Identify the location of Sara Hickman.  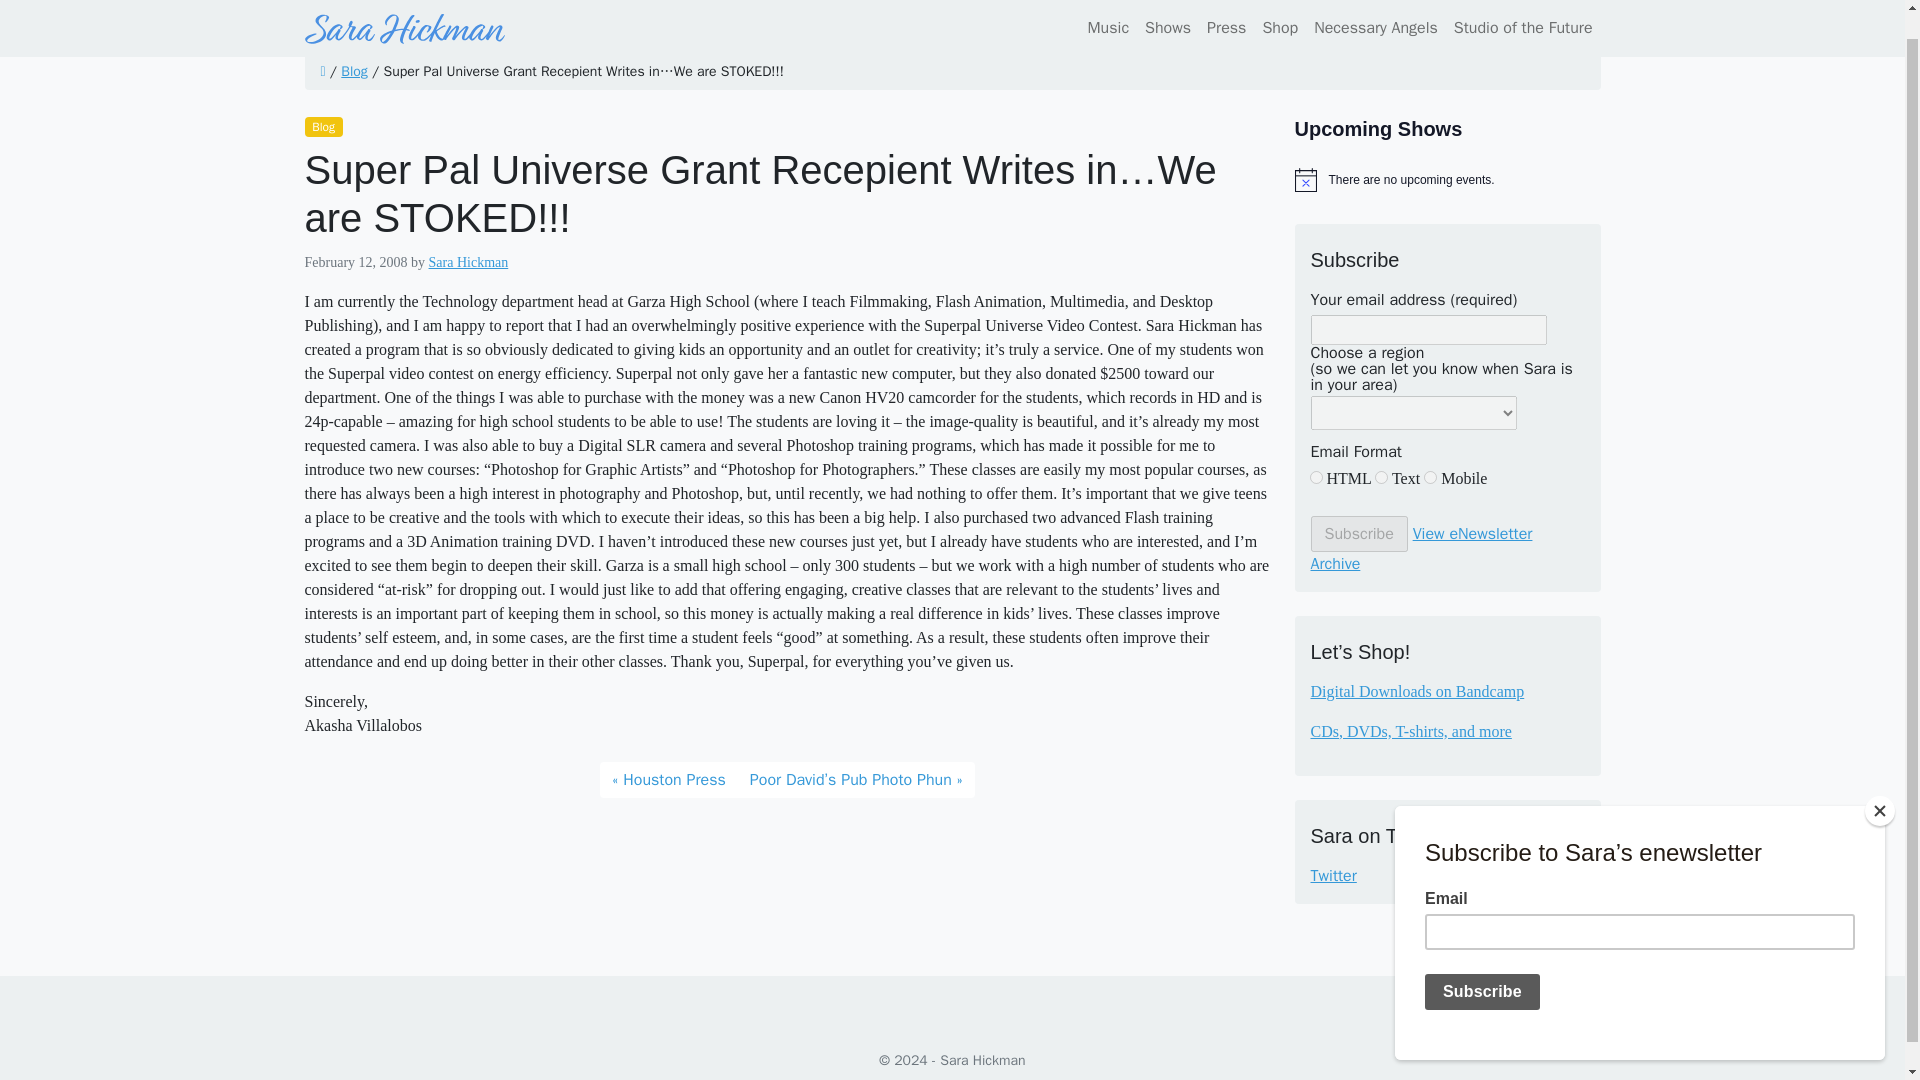
(468, 262).